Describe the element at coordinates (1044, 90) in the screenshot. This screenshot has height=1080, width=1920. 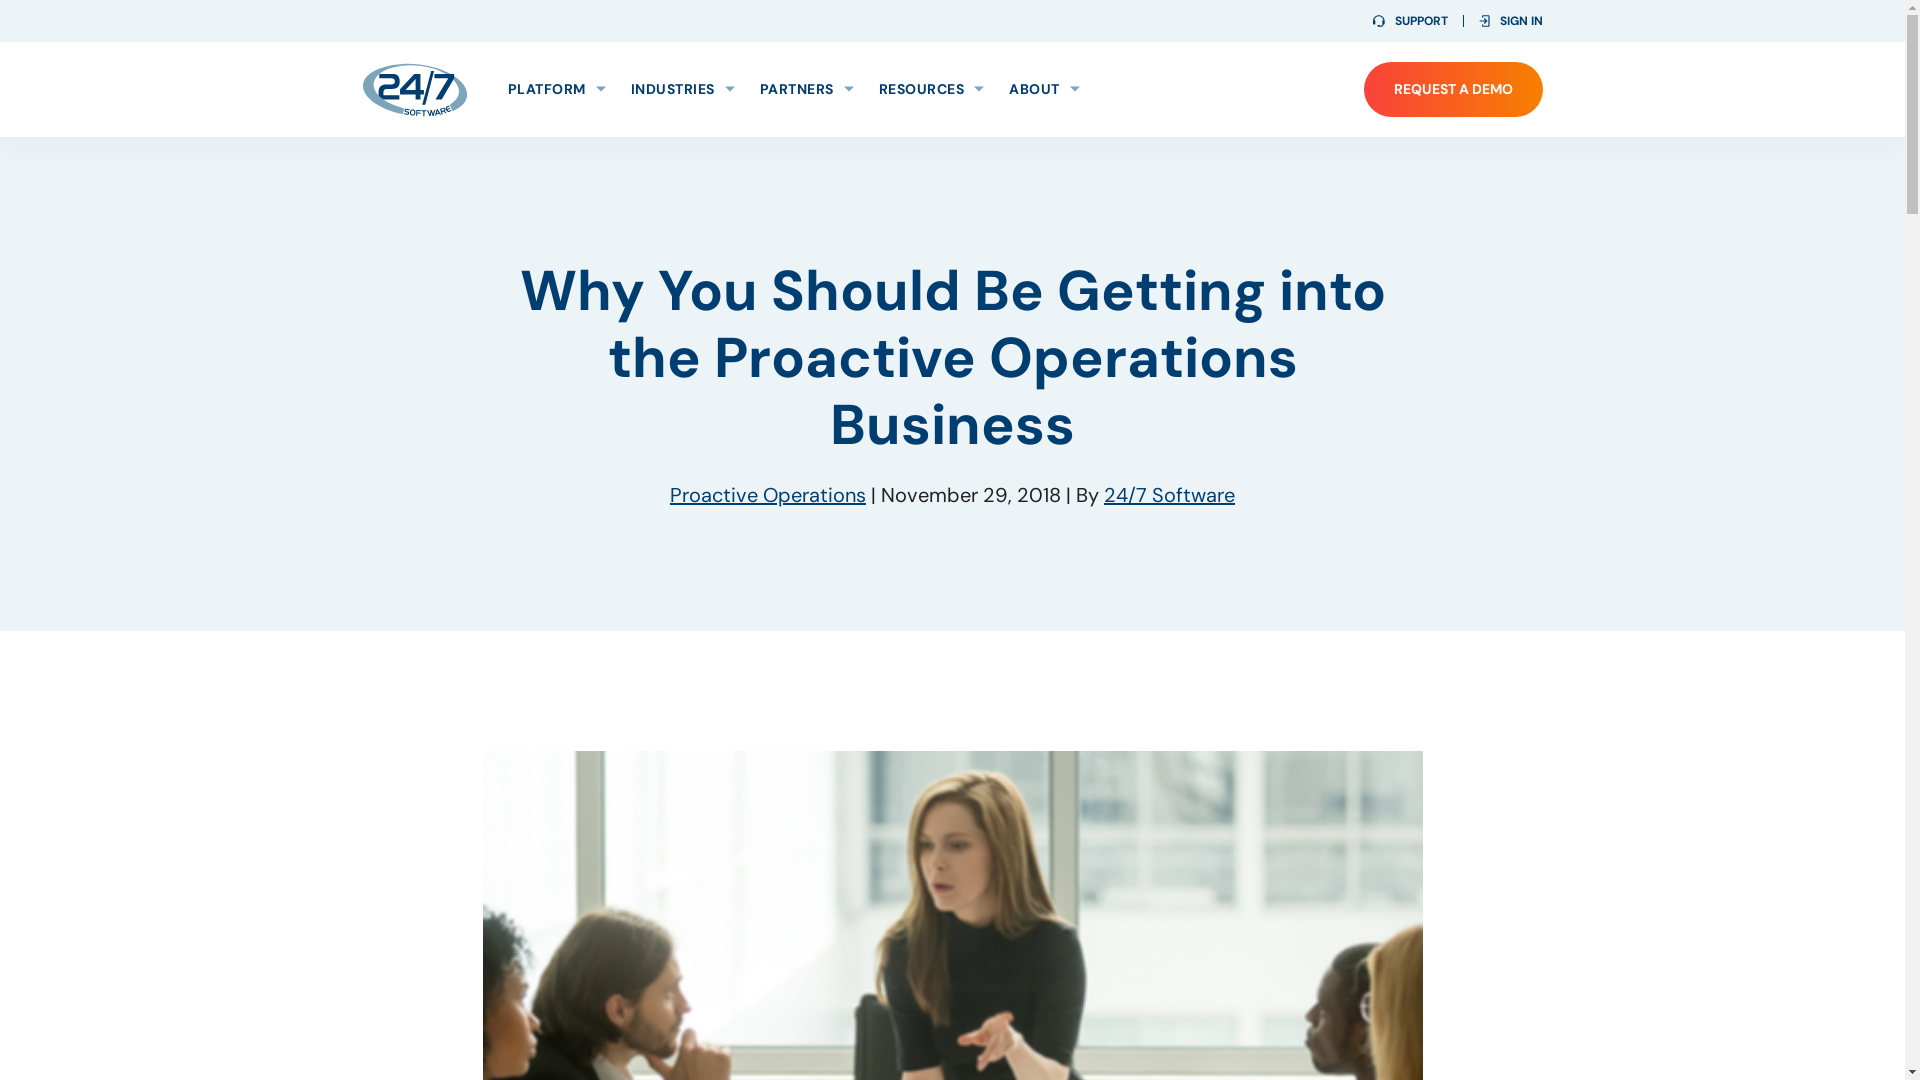
I see `ABOUT` at that location.